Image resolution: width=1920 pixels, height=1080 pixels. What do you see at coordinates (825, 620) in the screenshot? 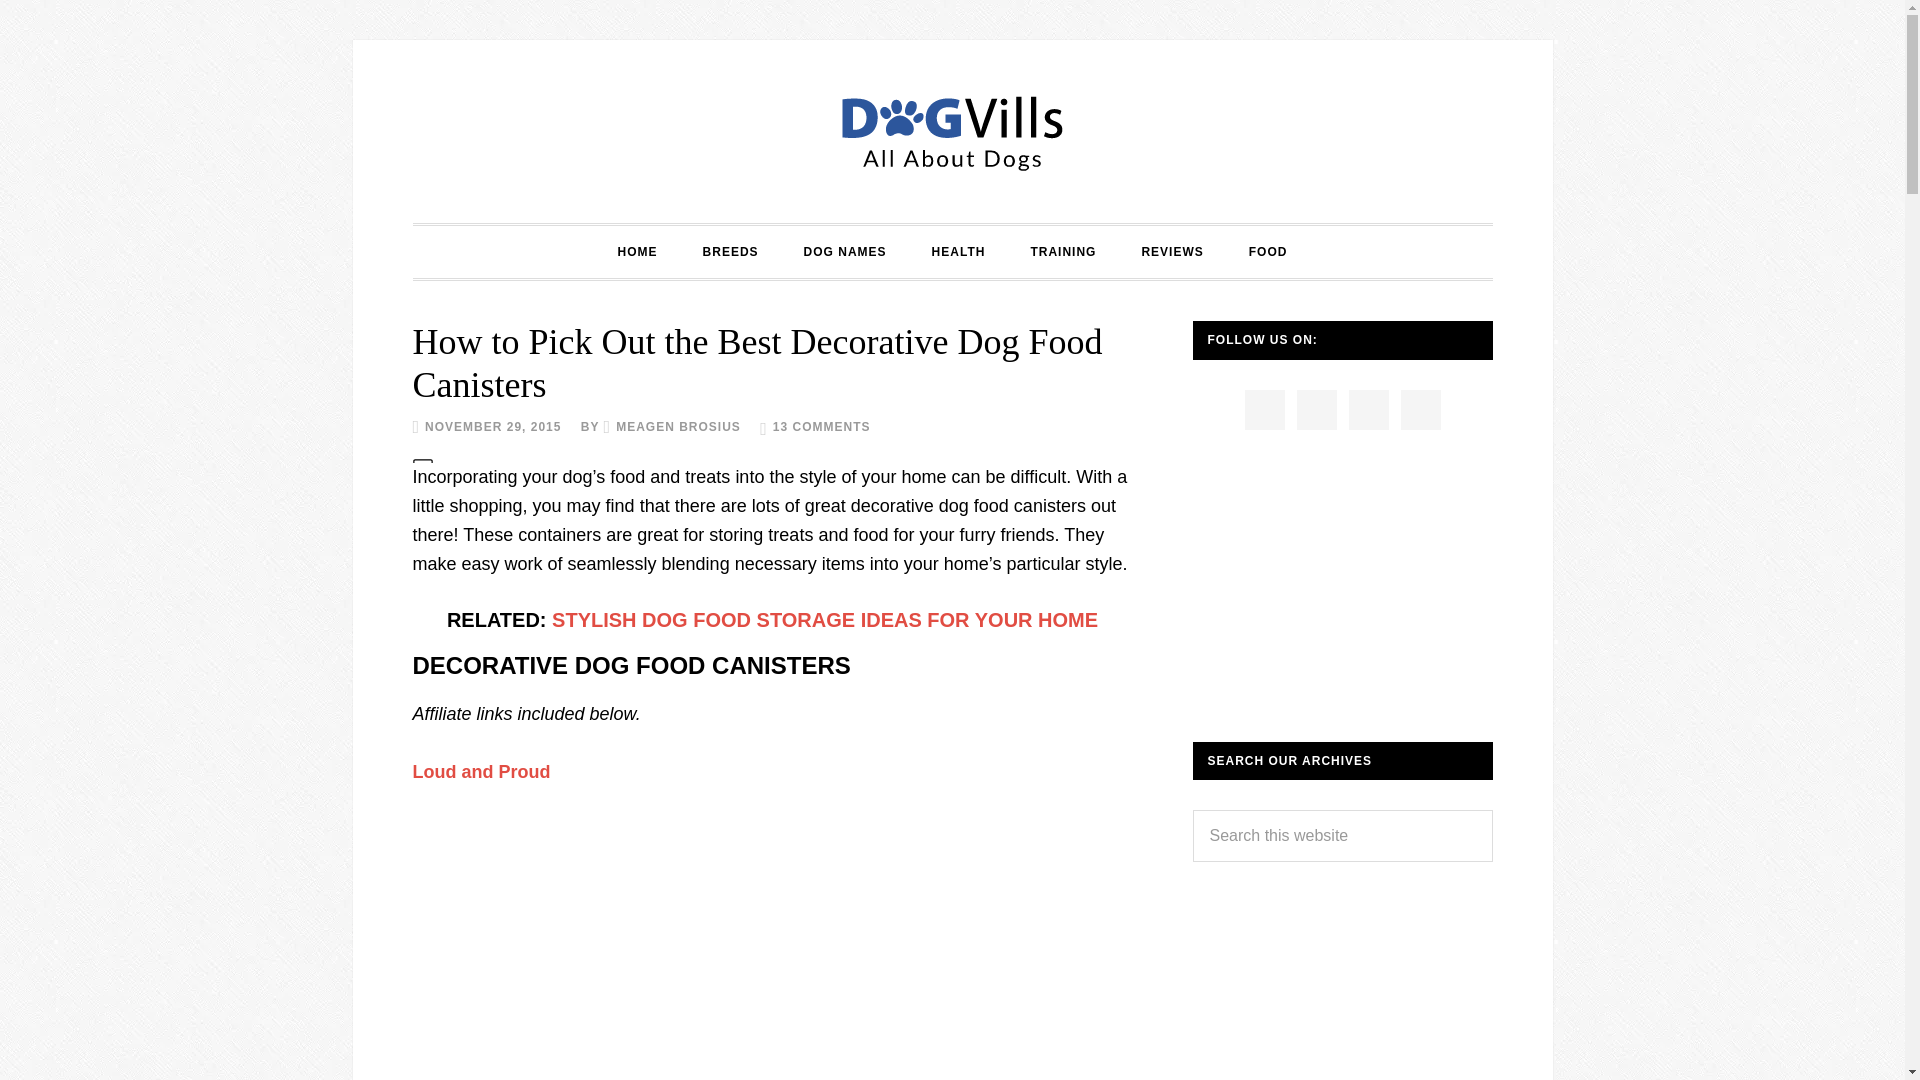
I see `STYLISH DOG FOOD STORAGE IDEAS FOR YOUR HOME` at bounding box center [825, 620].